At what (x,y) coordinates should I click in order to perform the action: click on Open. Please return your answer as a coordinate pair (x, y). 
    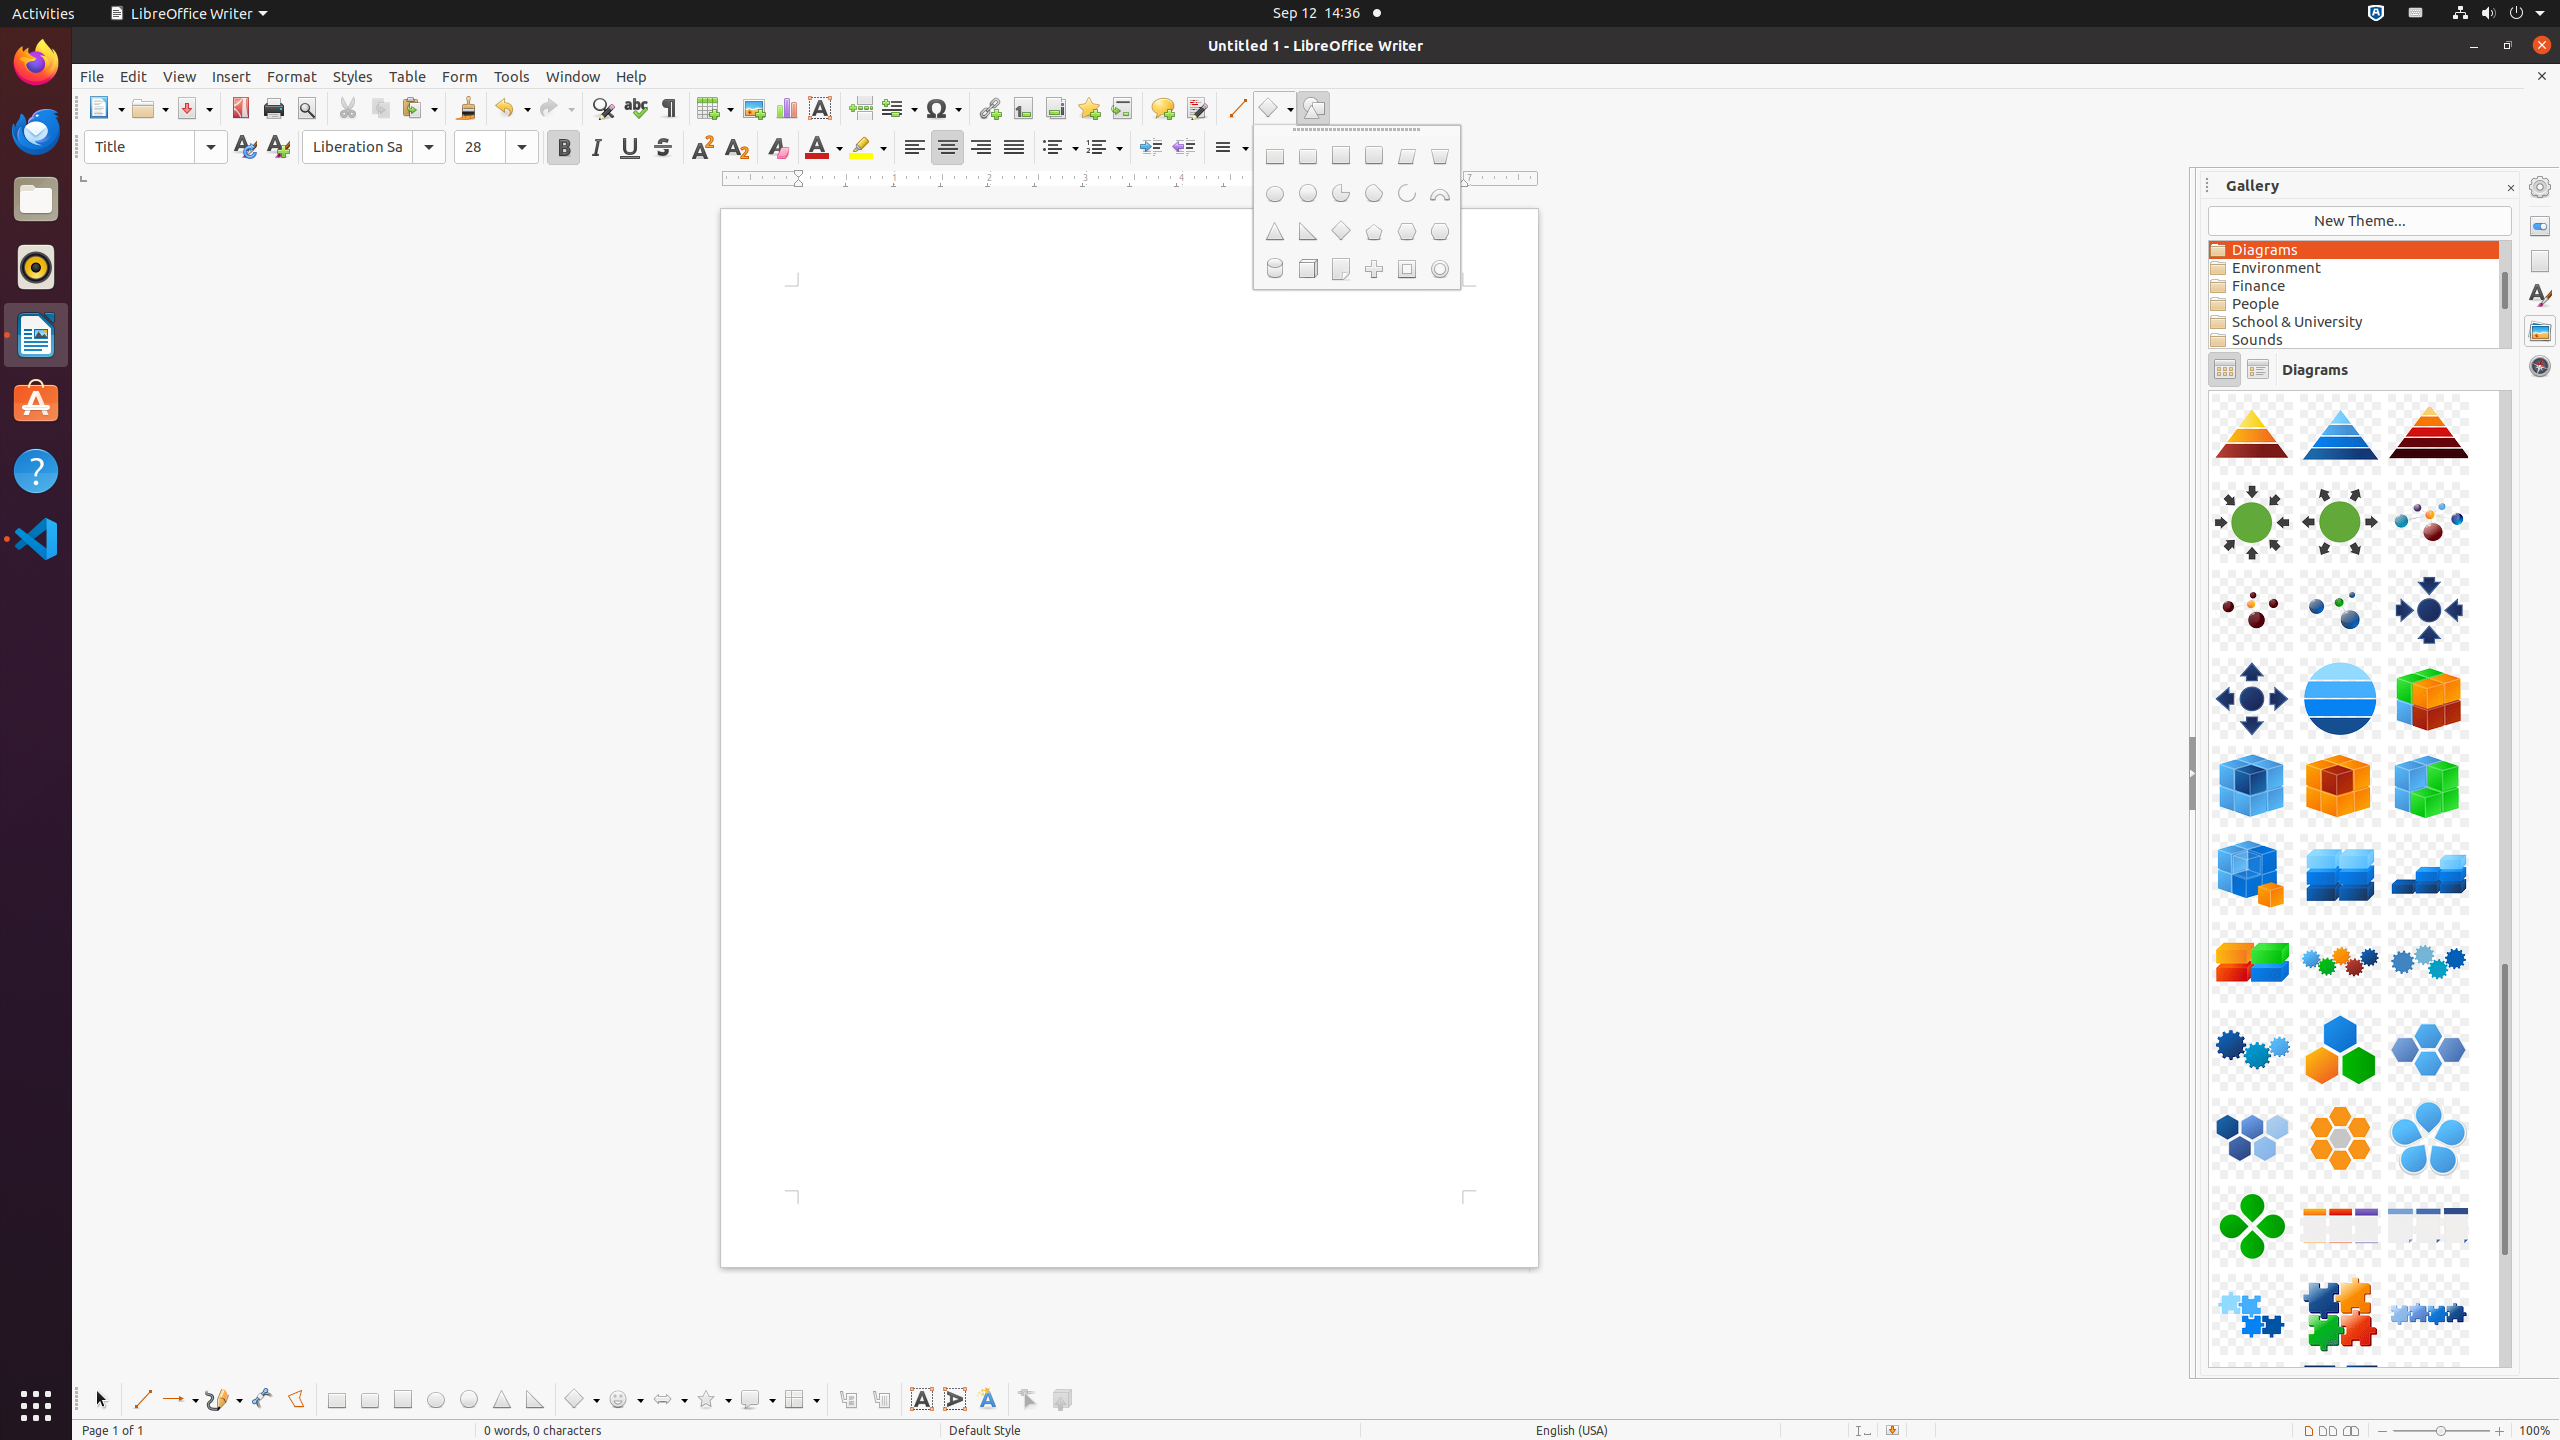
    Looking at the image, I should click on (150, 108).